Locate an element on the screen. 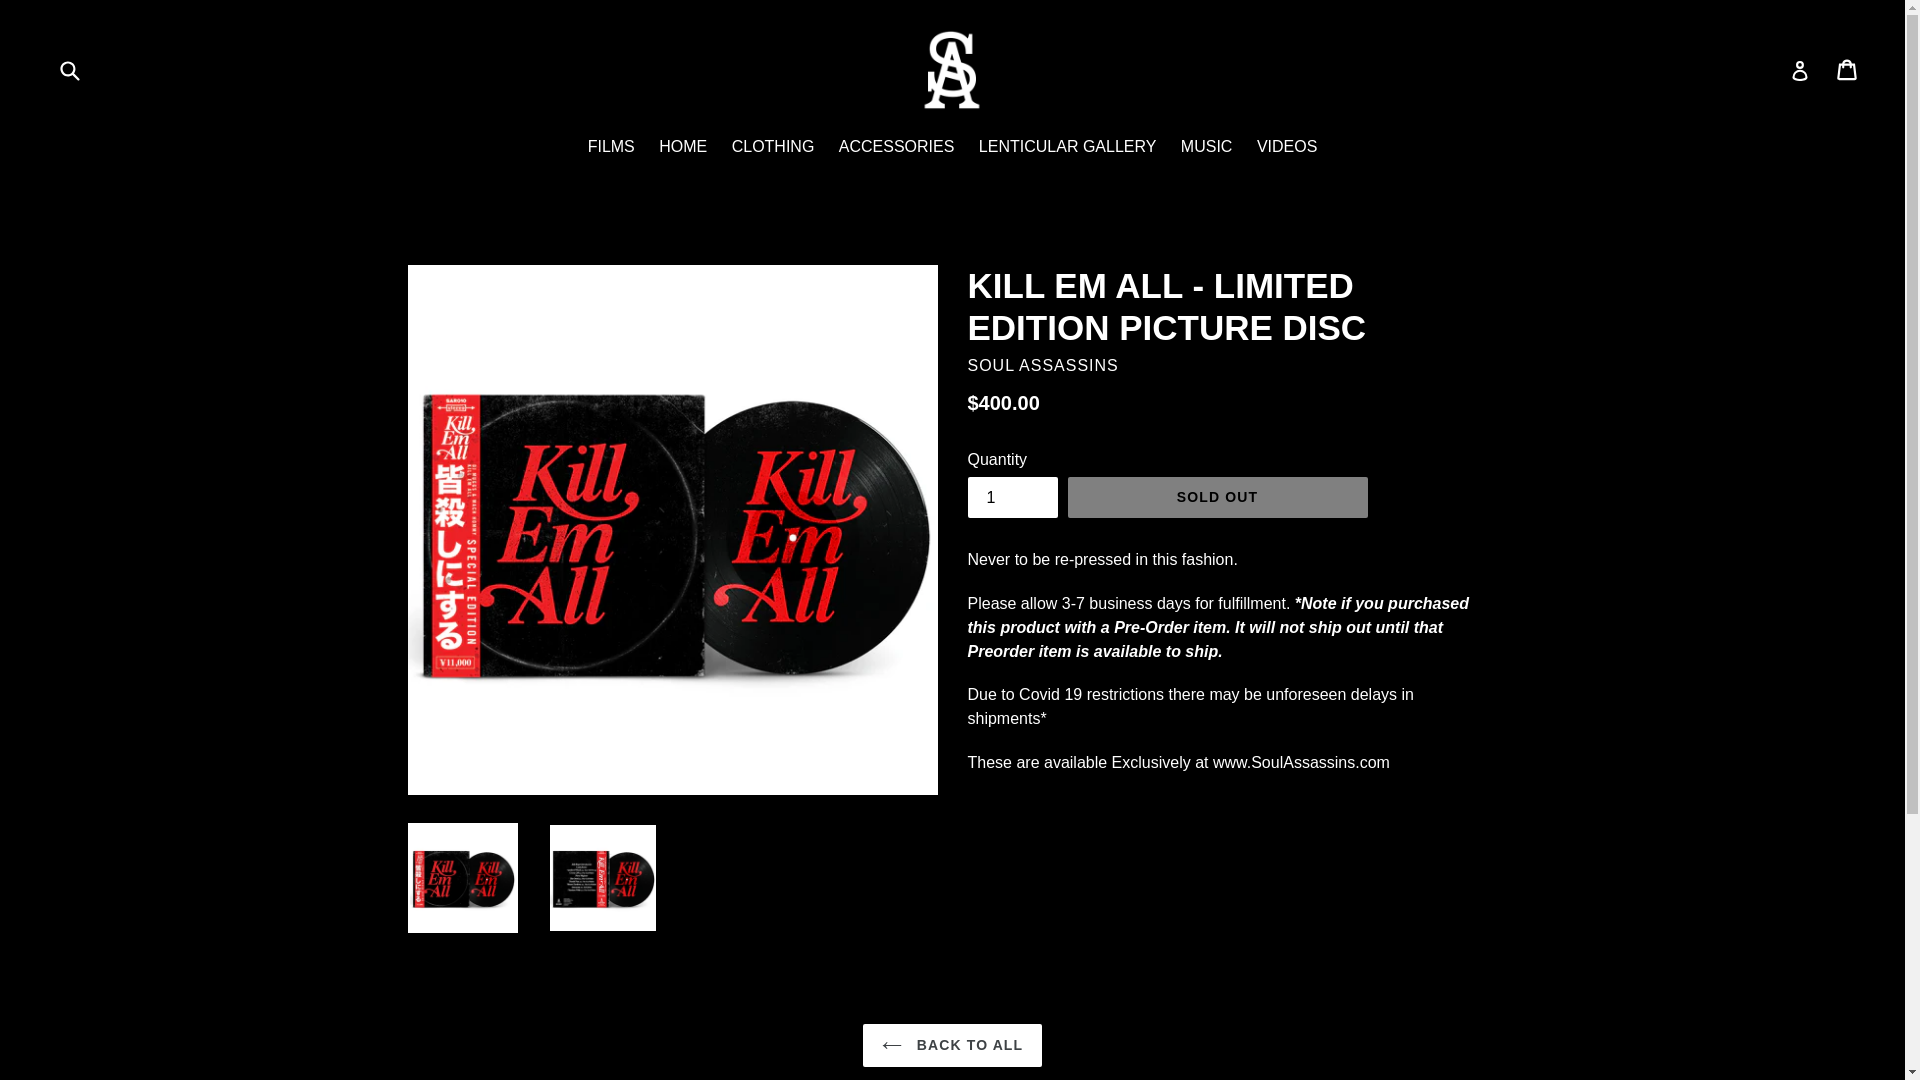 The height and width of the screenshot is (1080, 1920). ACCESSORIES is located at coordinates (897, 148).